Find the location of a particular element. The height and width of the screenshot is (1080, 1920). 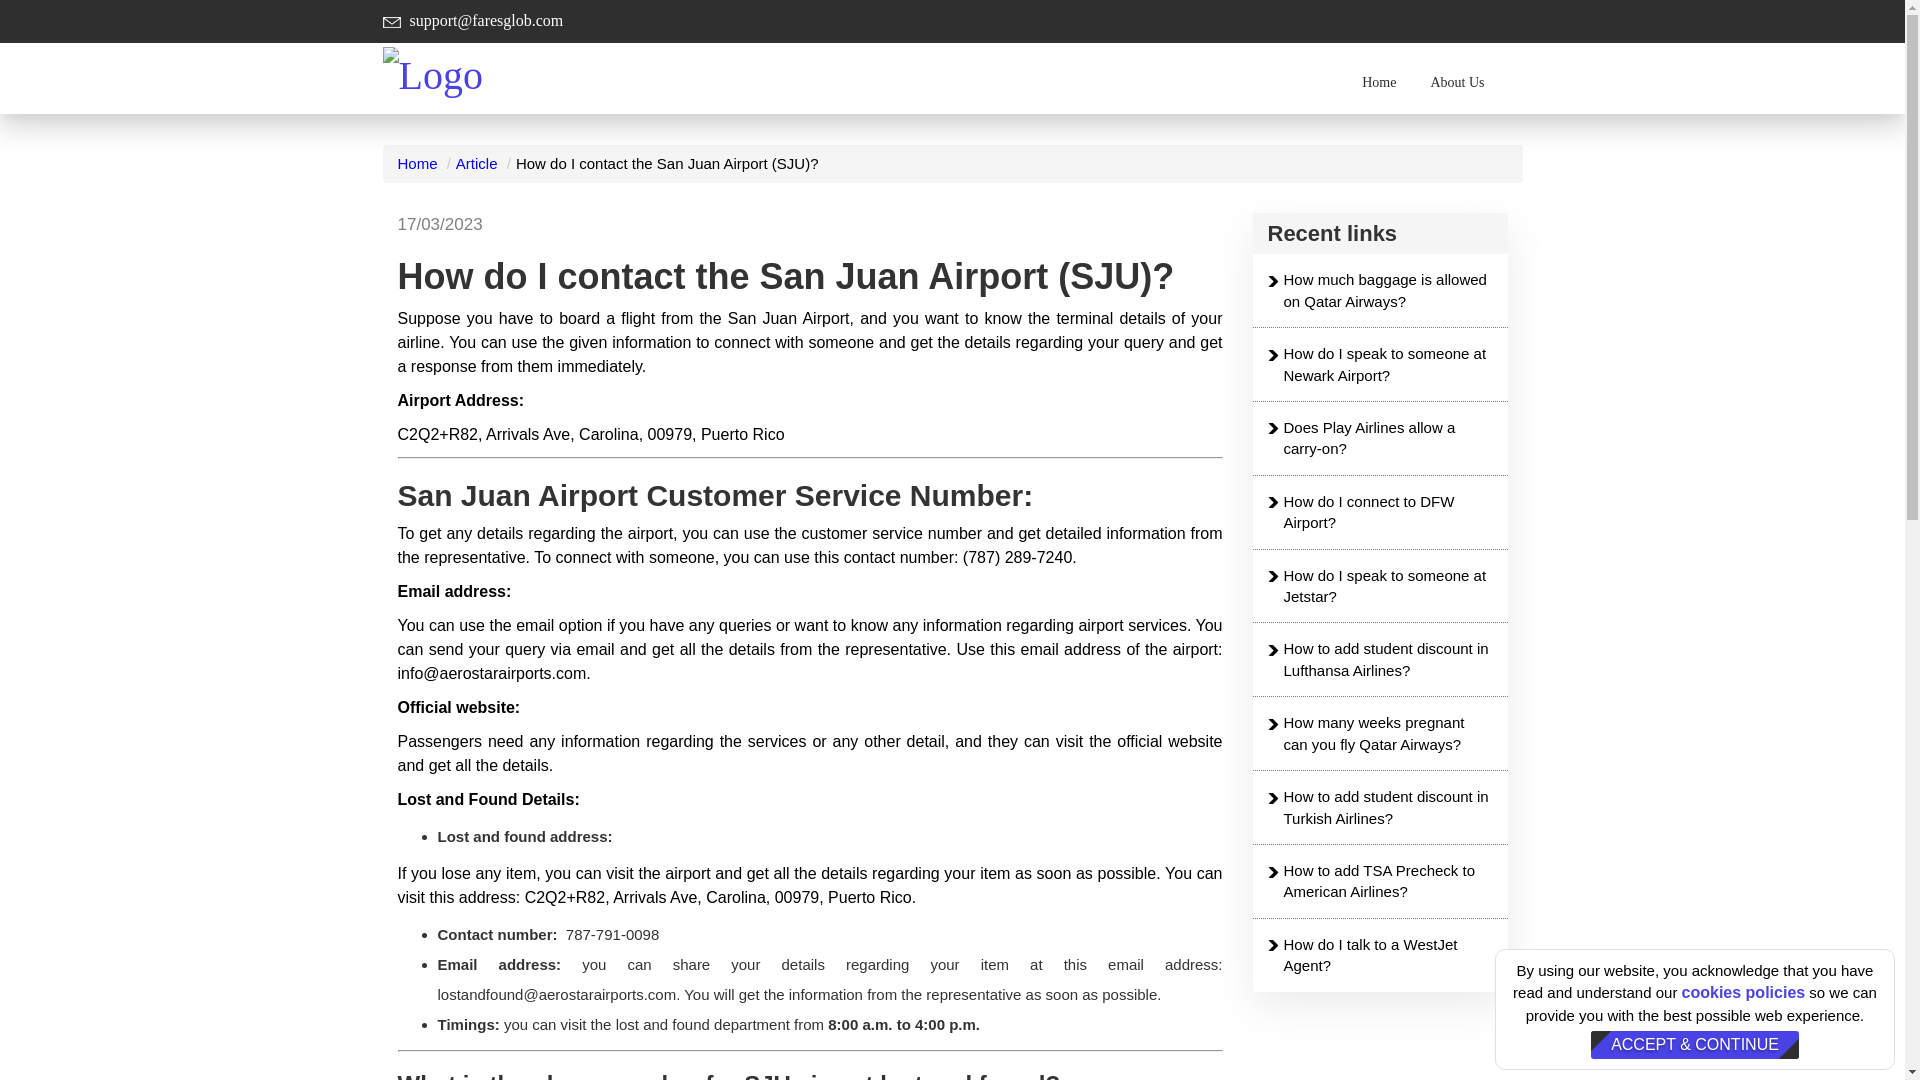

About Us is located at coordinates (1457, 82).